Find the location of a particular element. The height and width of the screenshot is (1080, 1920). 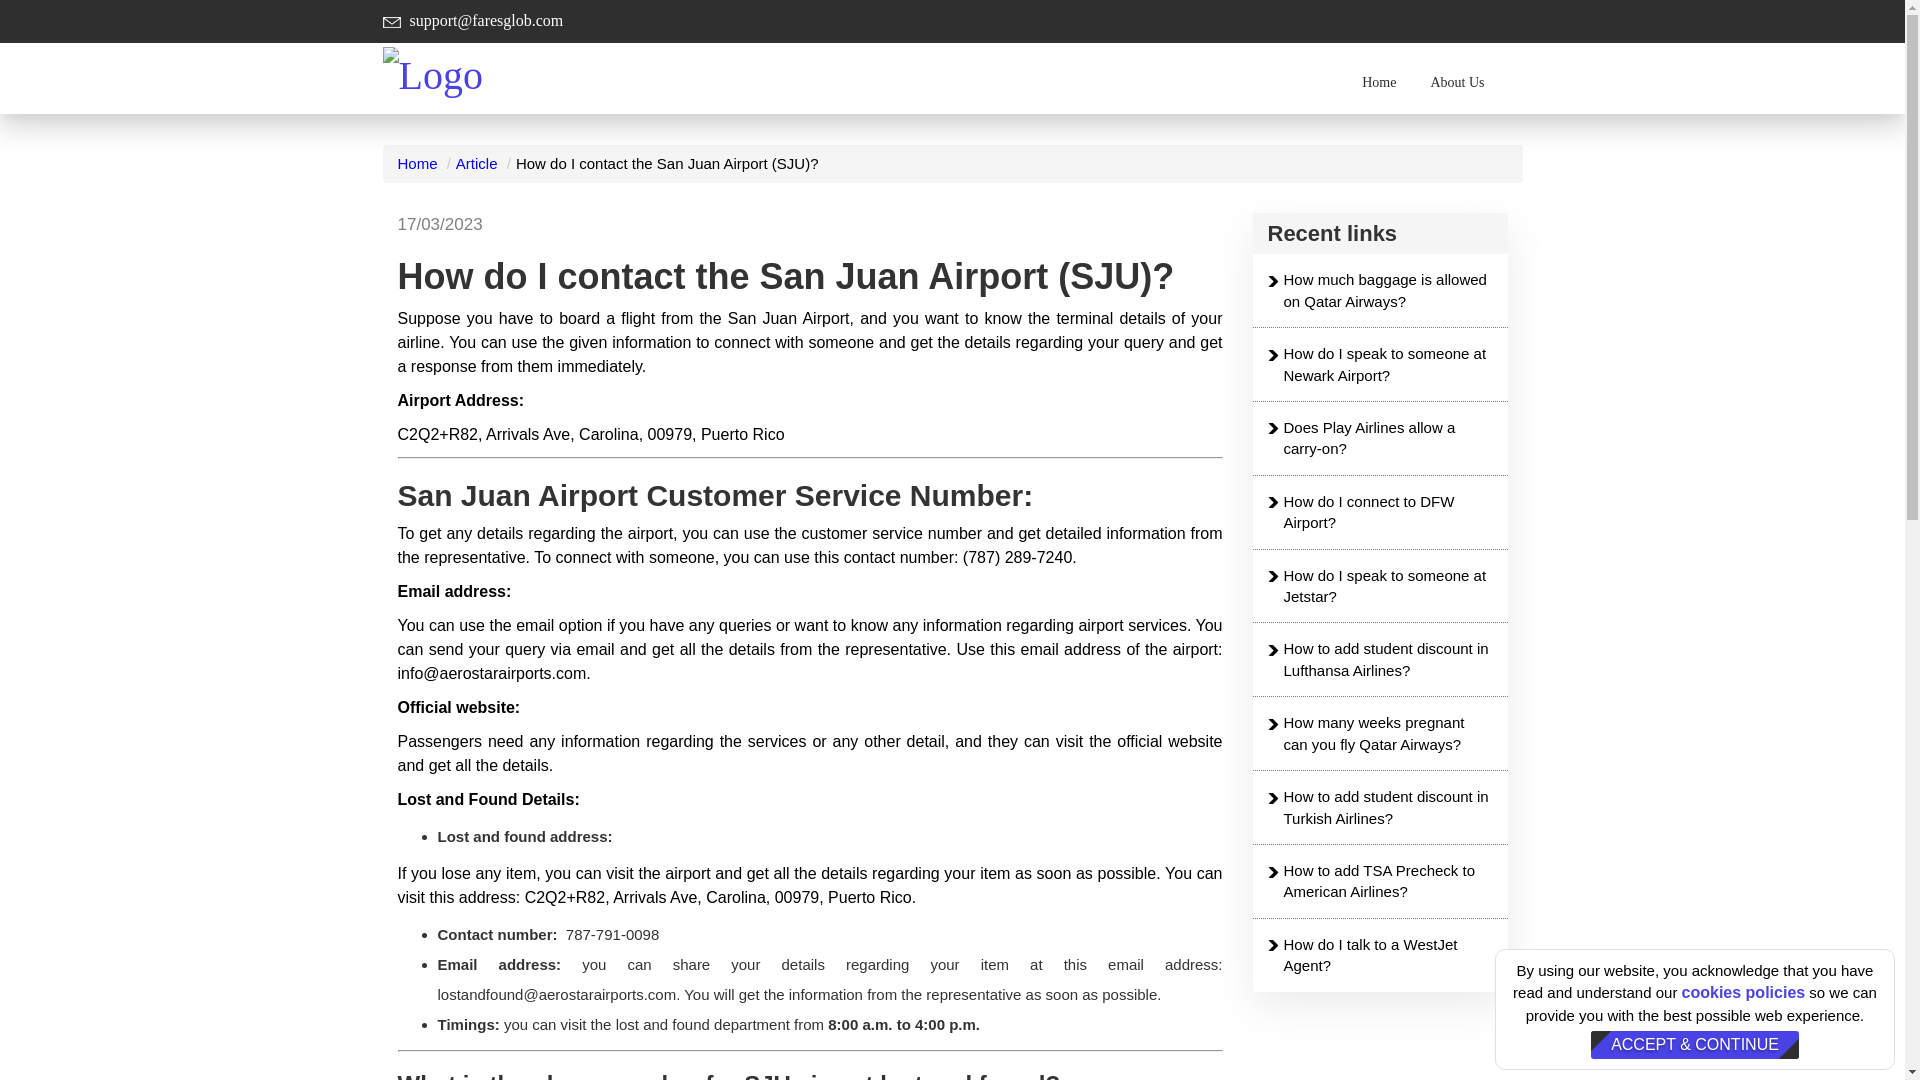

About Us is located at coordinates (1457, 82).